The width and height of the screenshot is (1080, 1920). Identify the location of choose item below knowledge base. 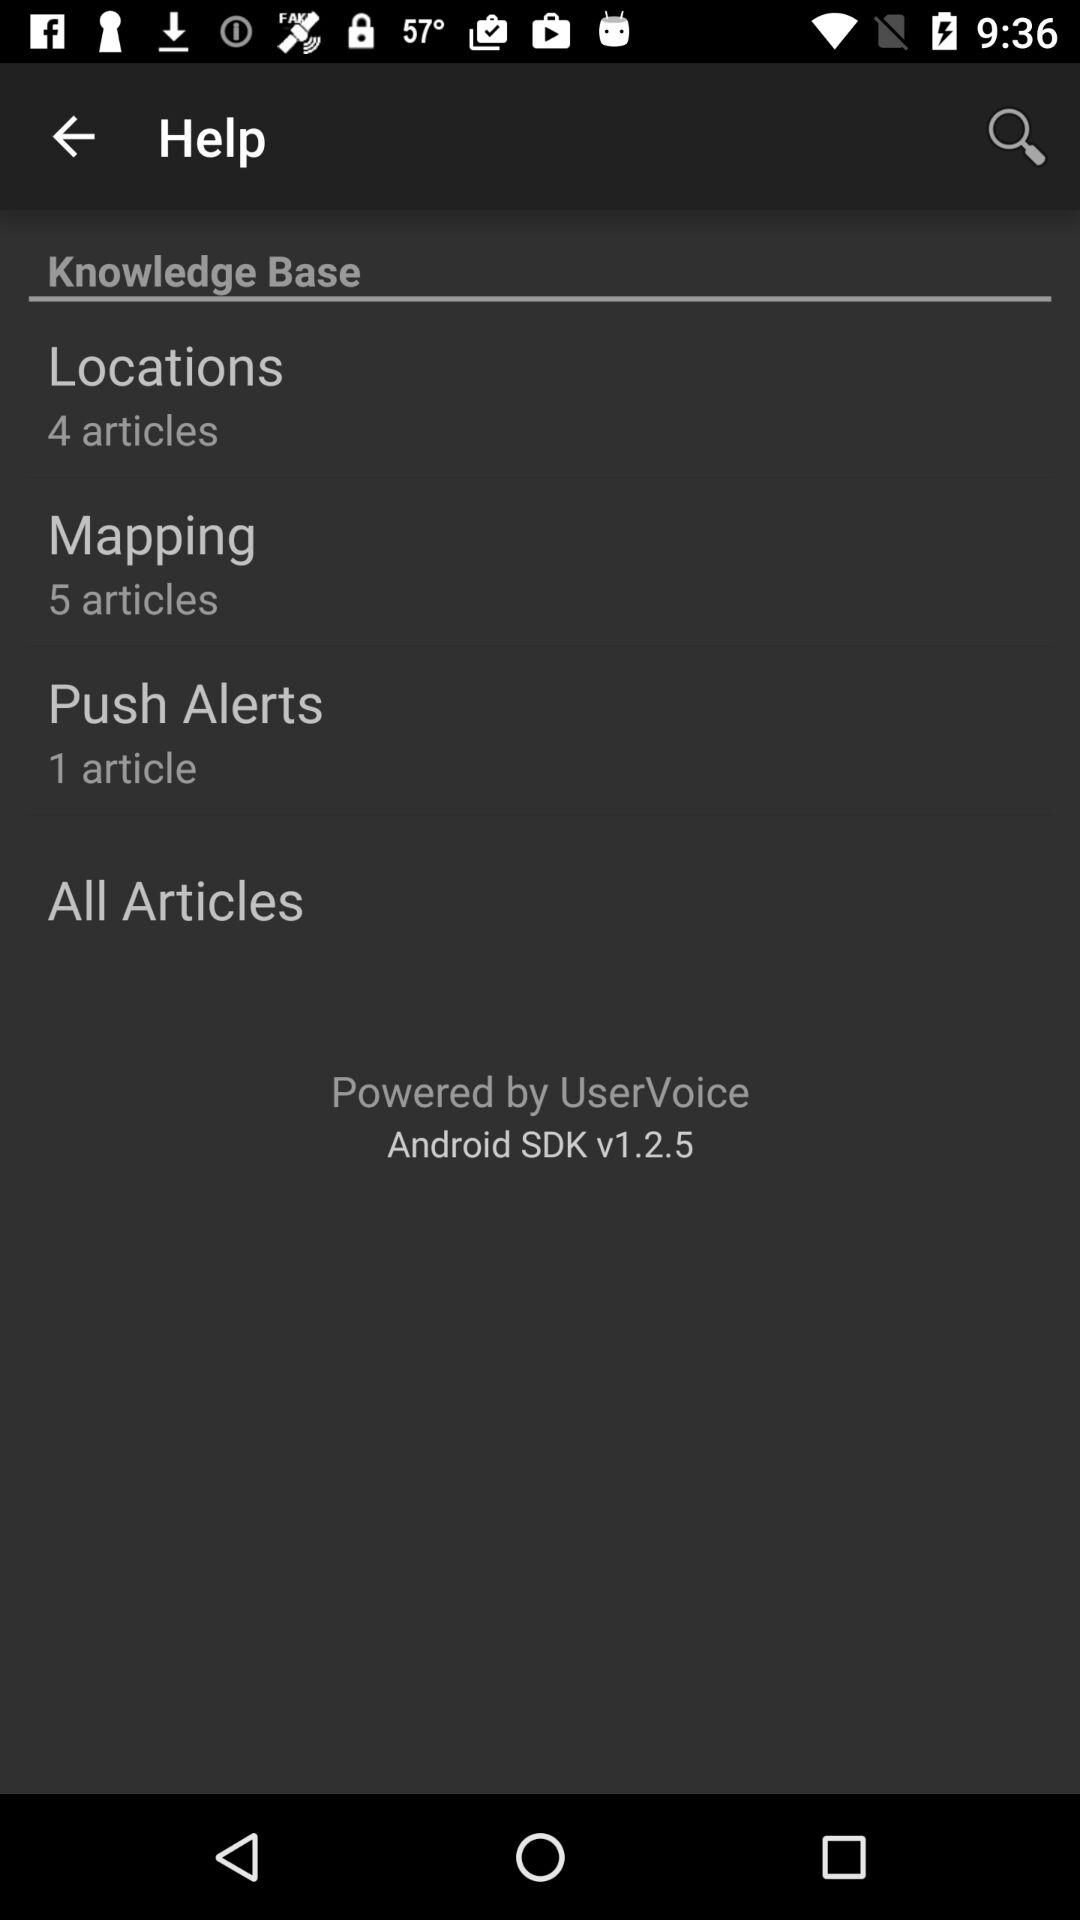
(166, 364).